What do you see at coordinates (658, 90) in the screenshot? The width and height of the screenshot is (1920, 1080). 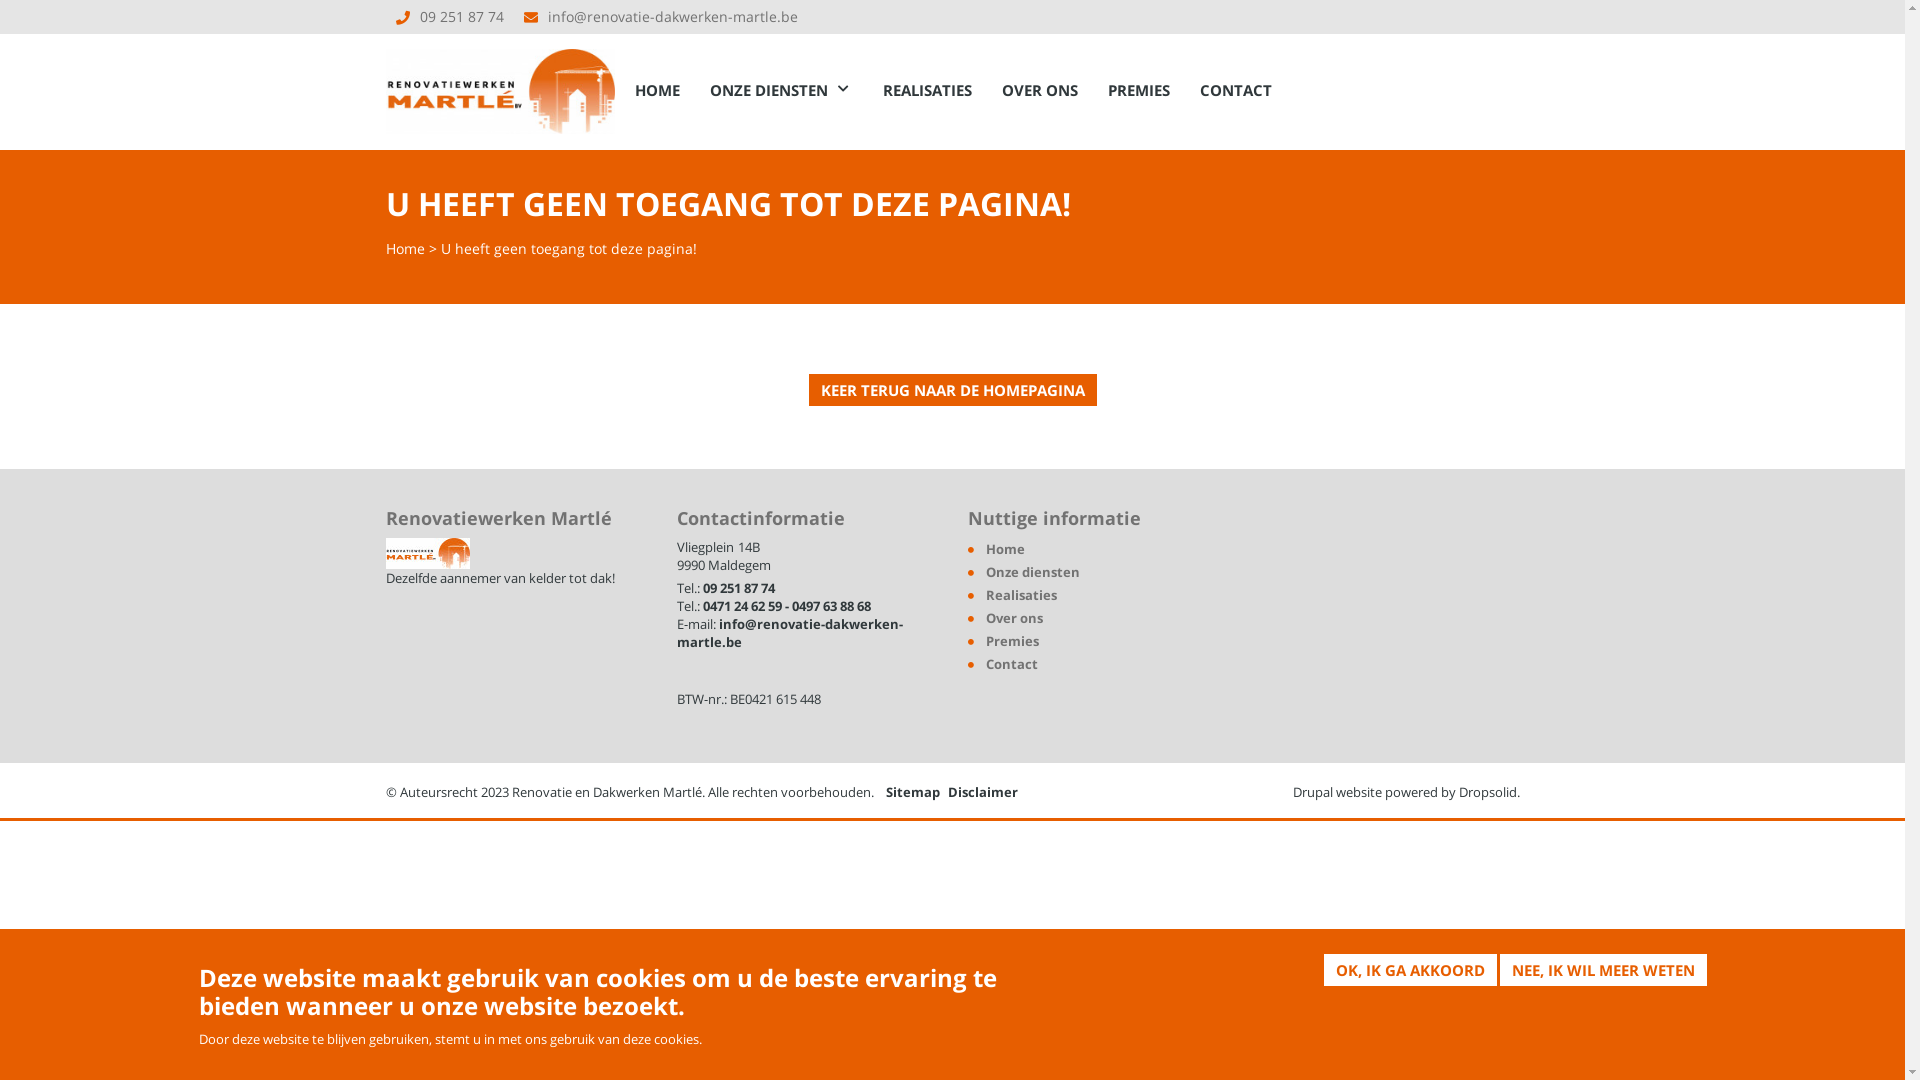 I see `HOME` at bounding box center [658, 90].